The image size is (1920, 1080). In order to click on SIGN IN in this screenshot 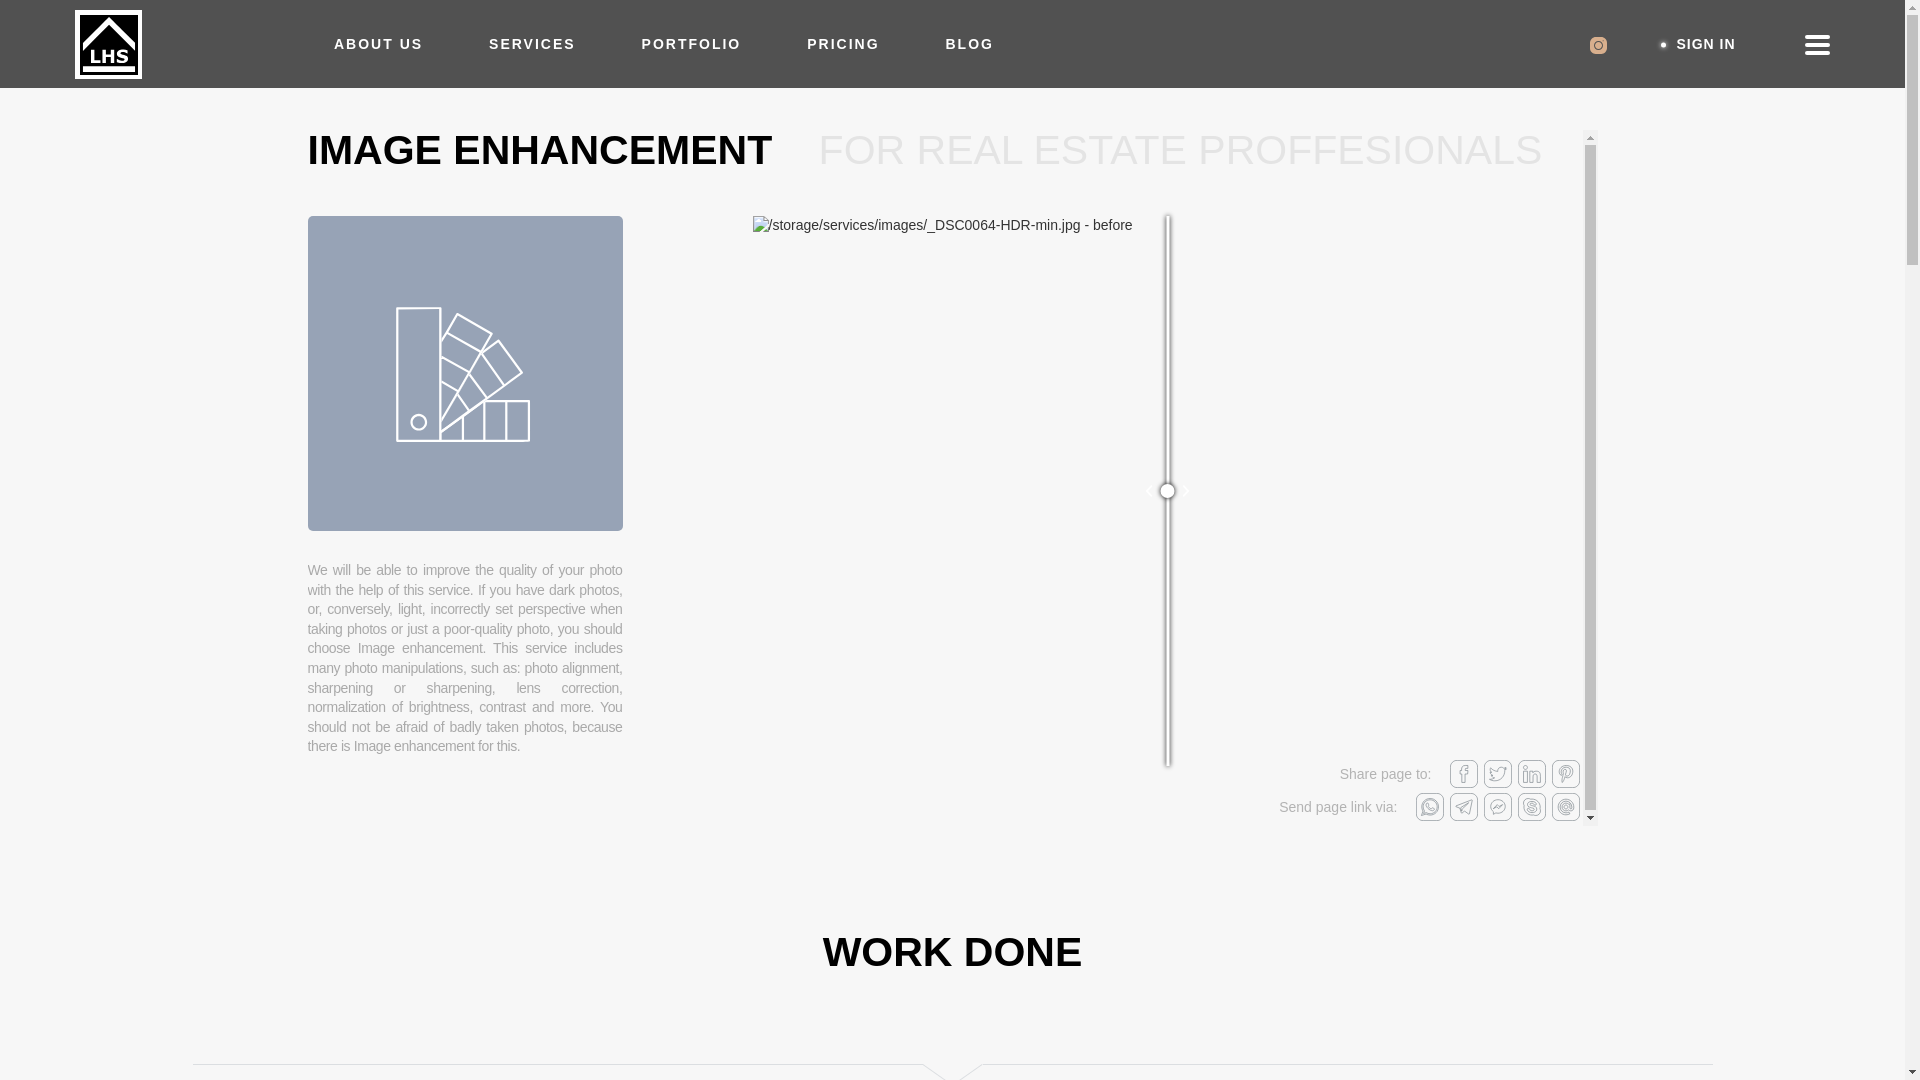, I will do `click(1706, 44)`.